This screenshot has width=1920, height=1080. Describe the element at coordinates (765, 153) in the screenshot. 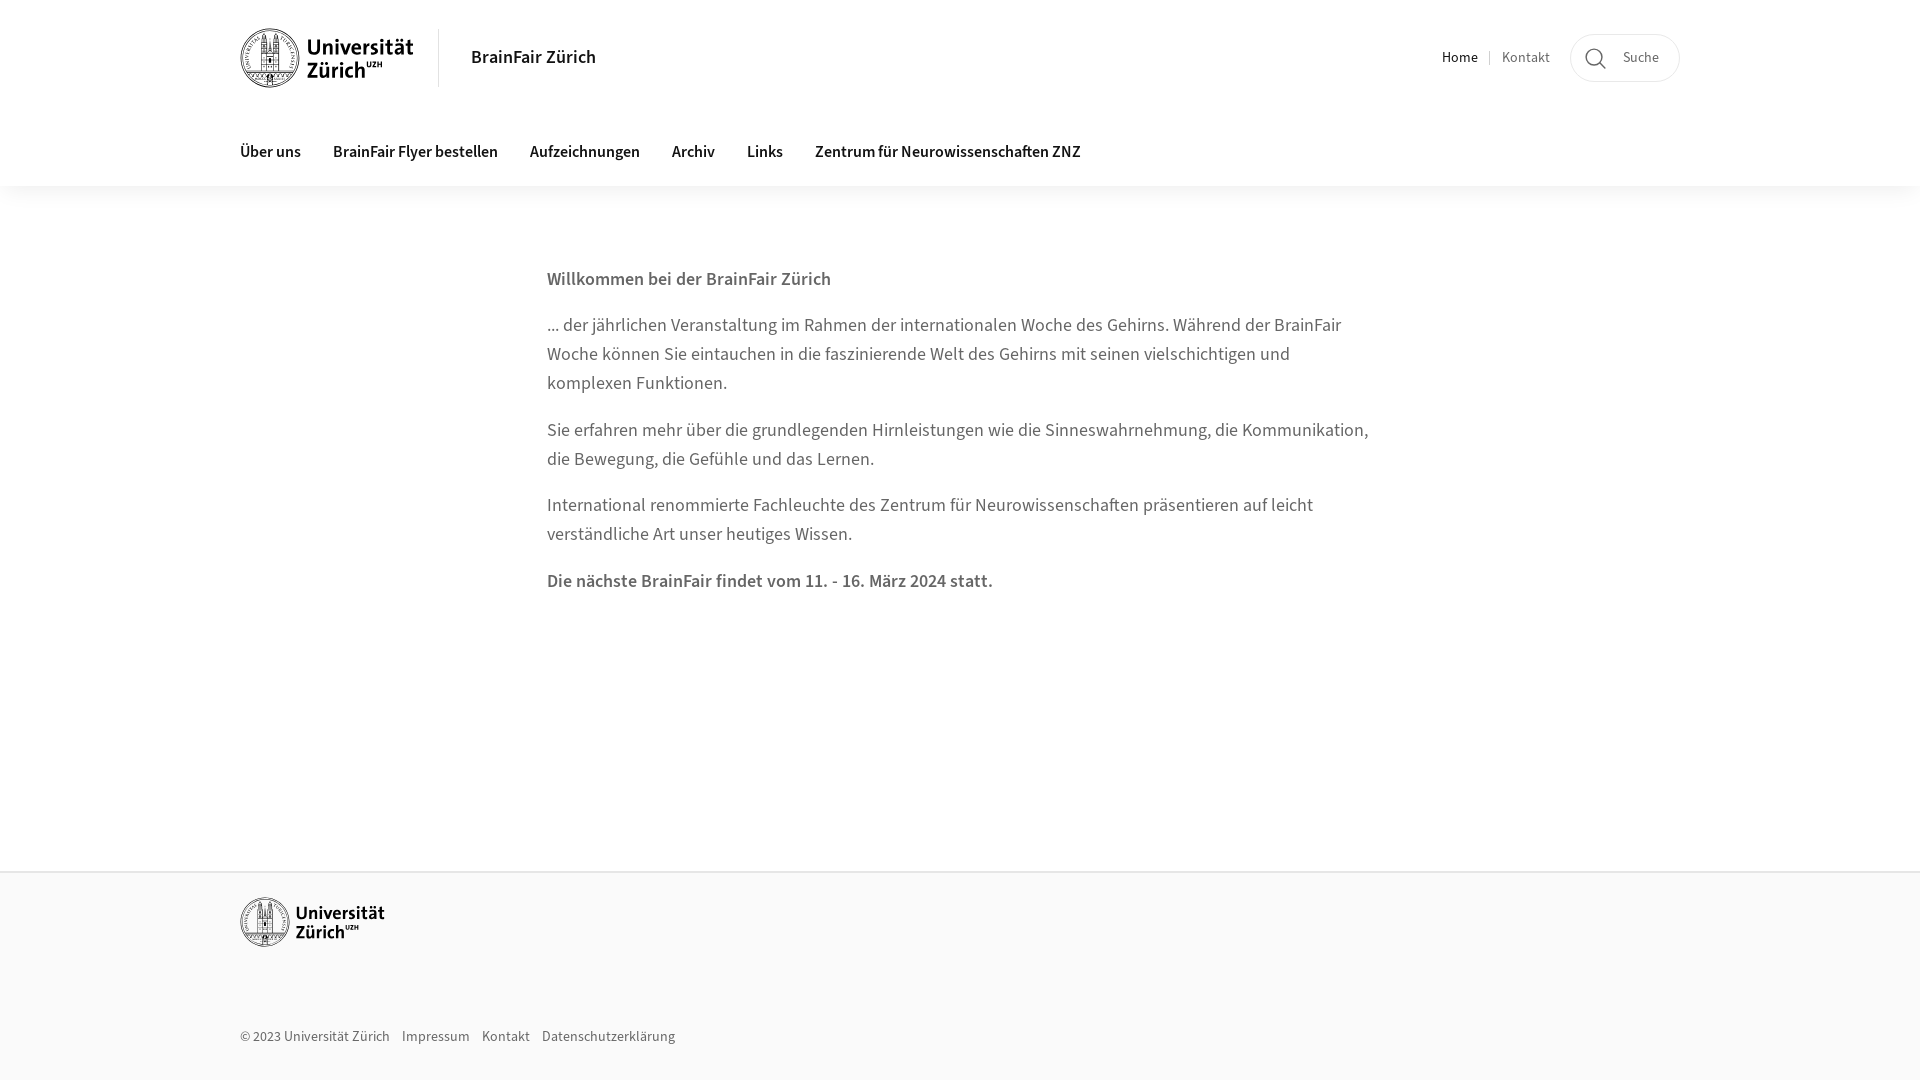

I see `Links` at that location.